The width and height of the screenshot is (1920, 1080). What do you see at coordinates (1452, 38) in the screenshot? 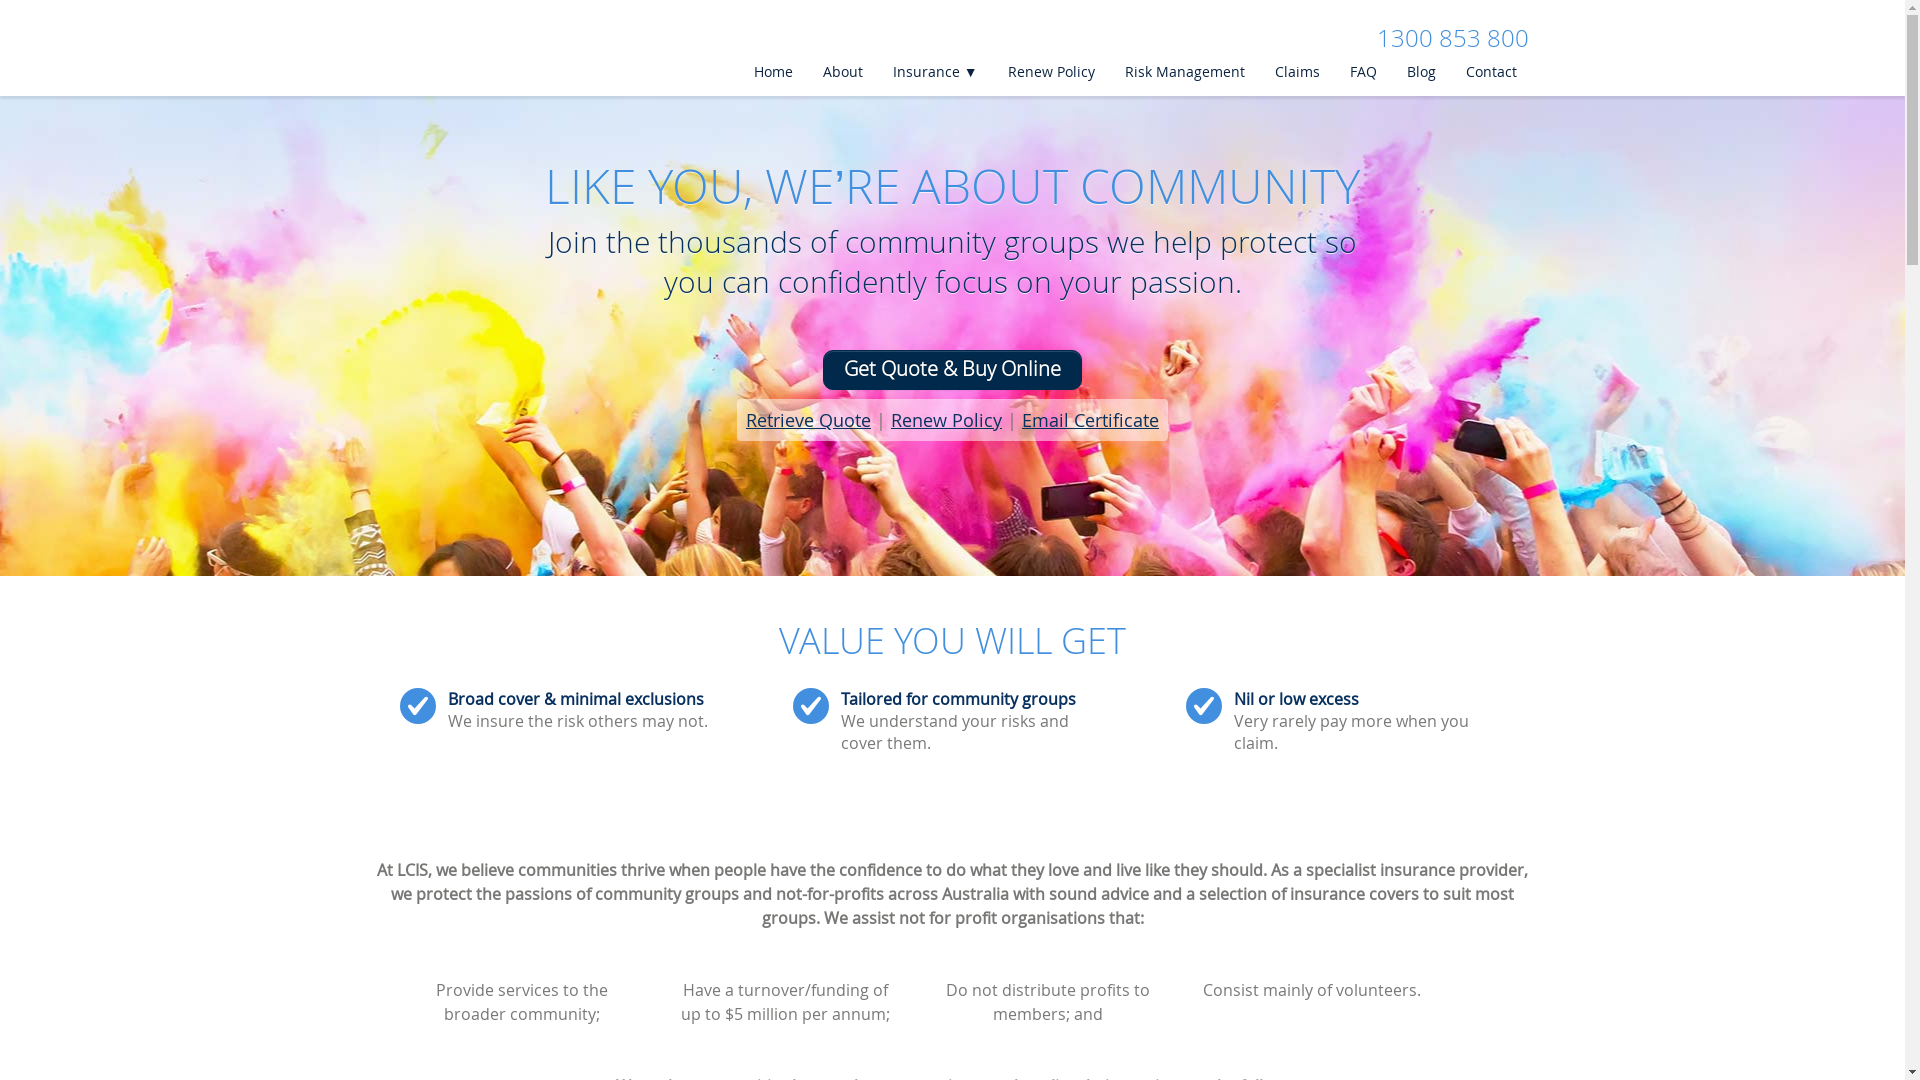
I see `1300 853 800` at bounding box center [1452, 38].